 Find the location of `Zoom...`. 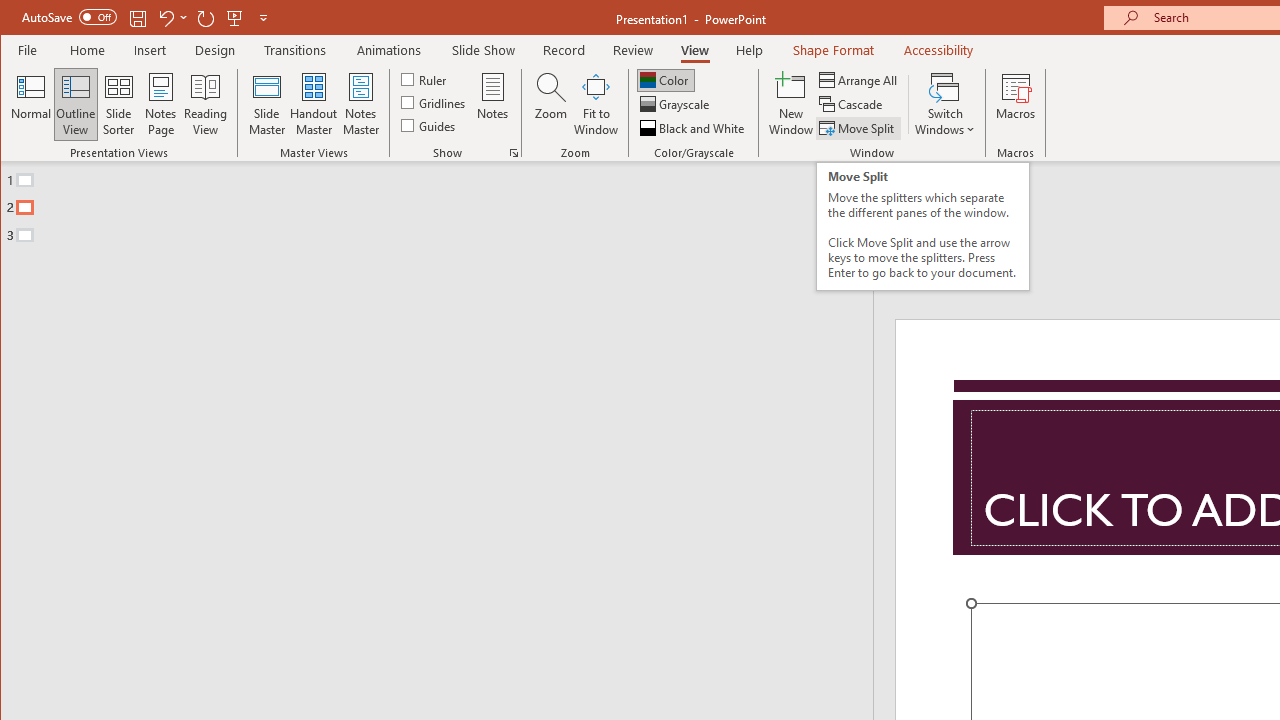

Zoom... is located at coordinates (550, 104).